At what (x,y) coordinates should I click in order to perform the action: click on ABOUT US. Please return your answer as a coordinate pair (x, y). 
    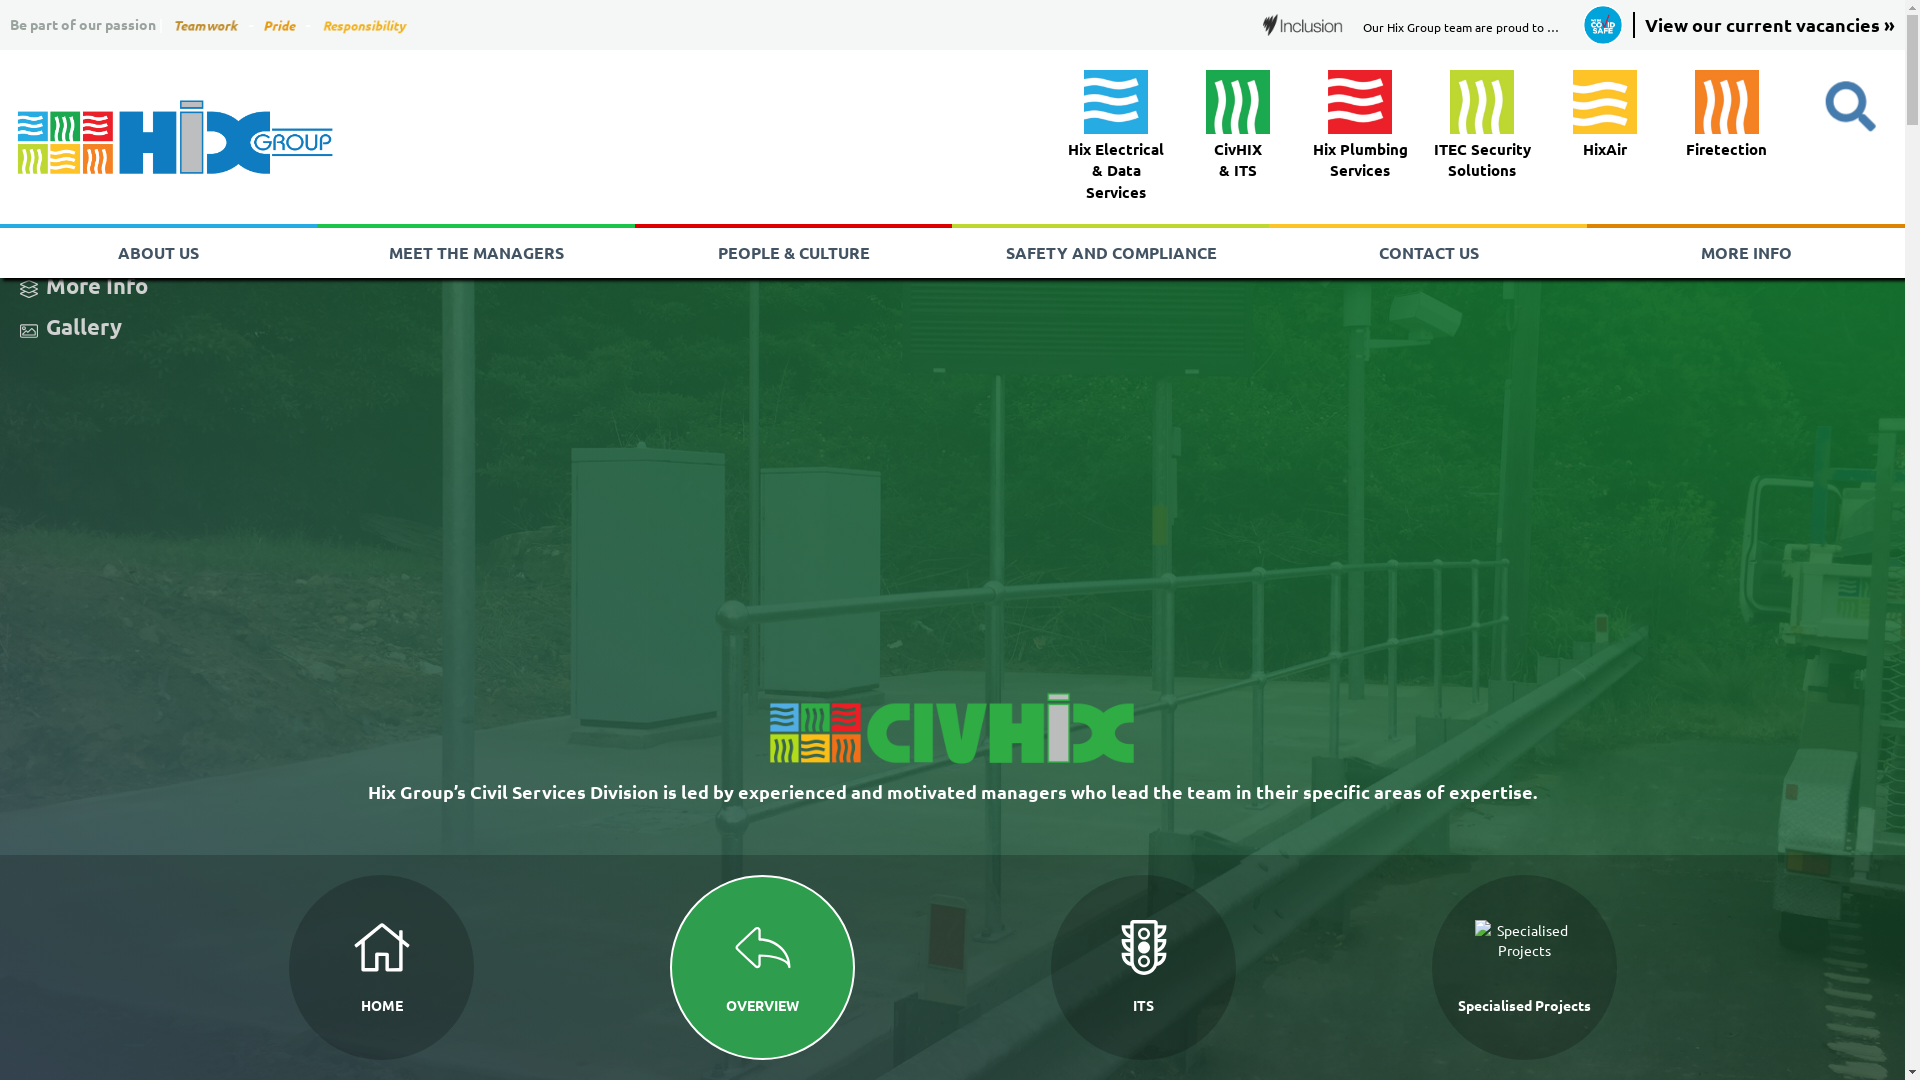
    Looking at the image, I should click on (158, 253).